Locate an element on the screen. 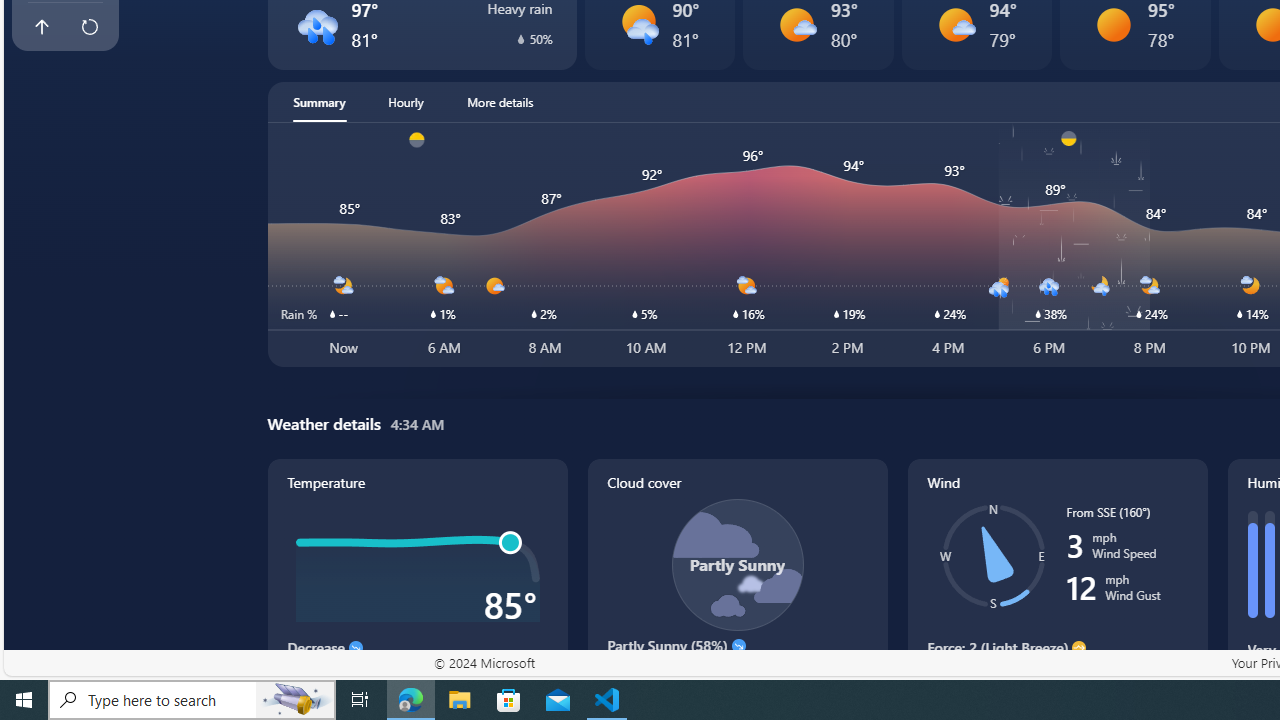 The height and width of the screenshot is (720, 1280). Mostly sunny is located at coordinates (954, 24).